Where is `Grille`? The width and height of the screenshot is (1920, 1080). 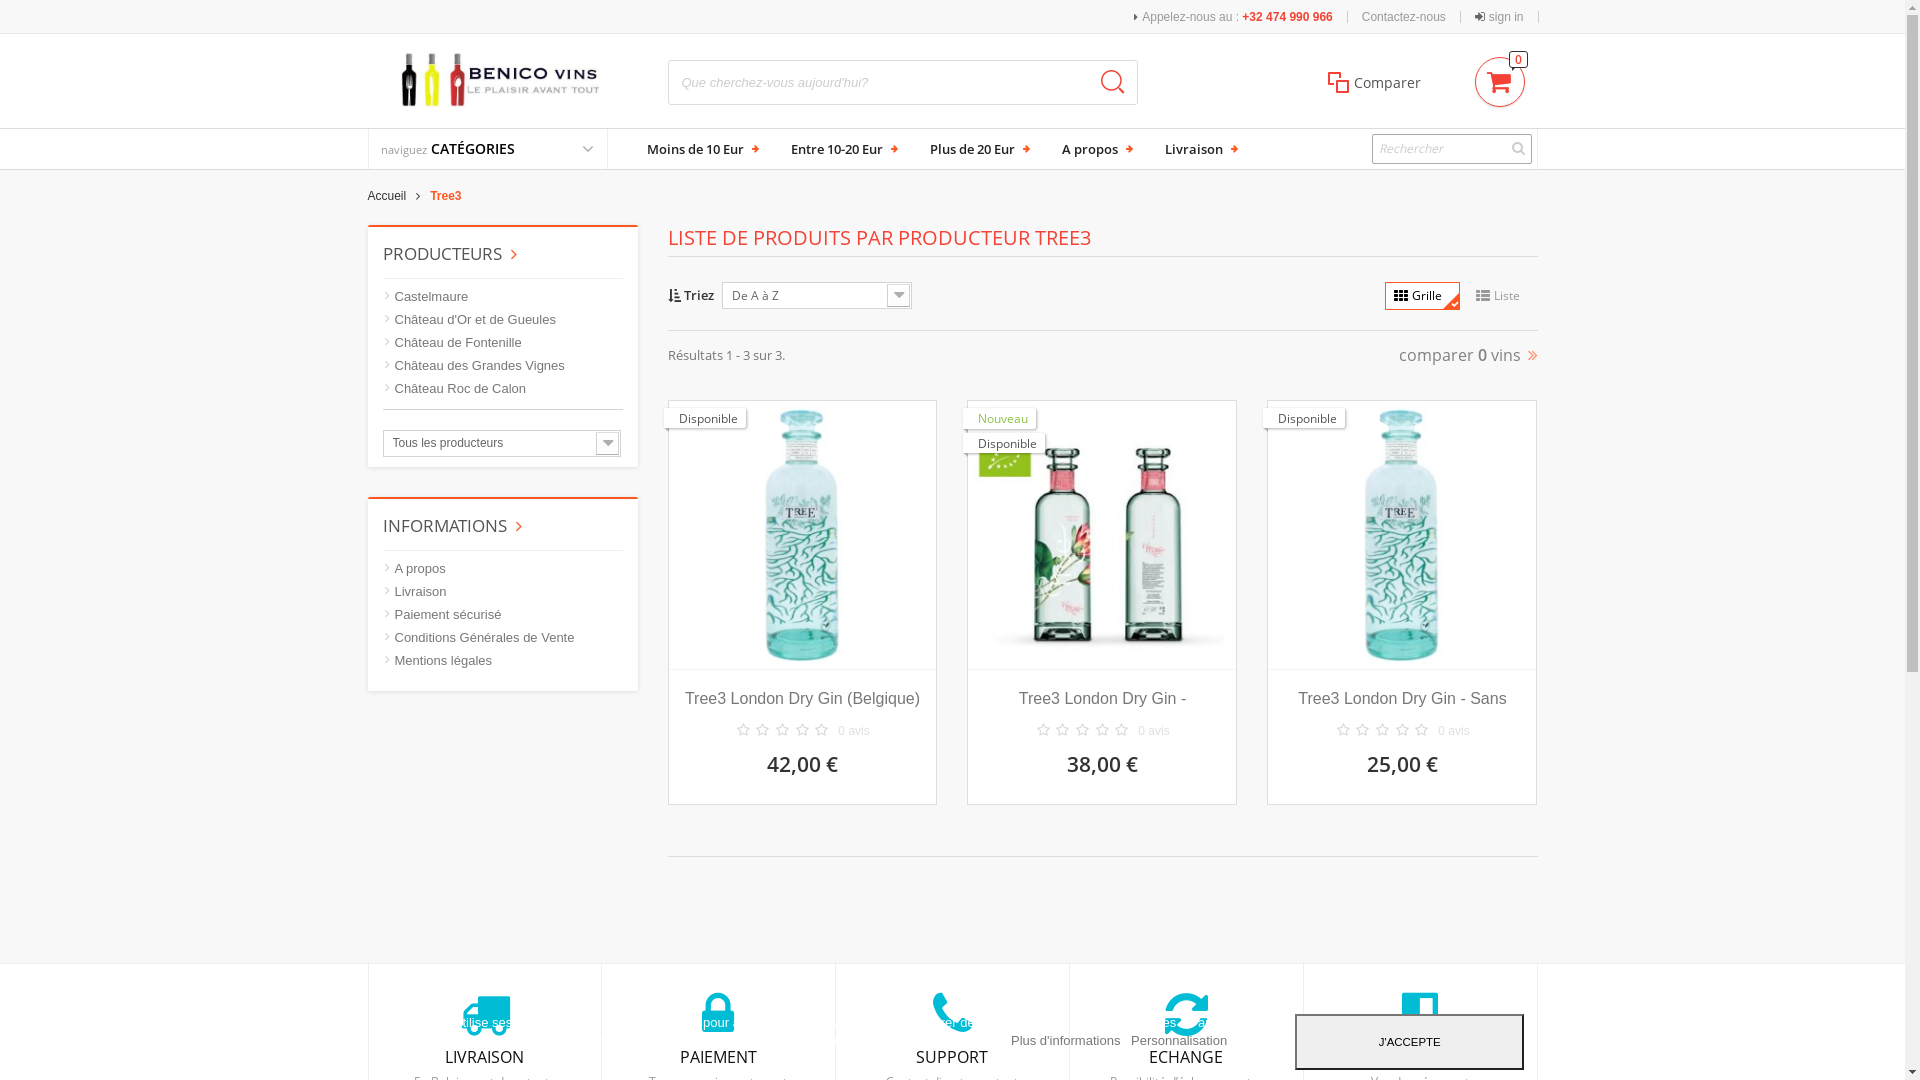
Grille is located at coordinates (1422, 296).